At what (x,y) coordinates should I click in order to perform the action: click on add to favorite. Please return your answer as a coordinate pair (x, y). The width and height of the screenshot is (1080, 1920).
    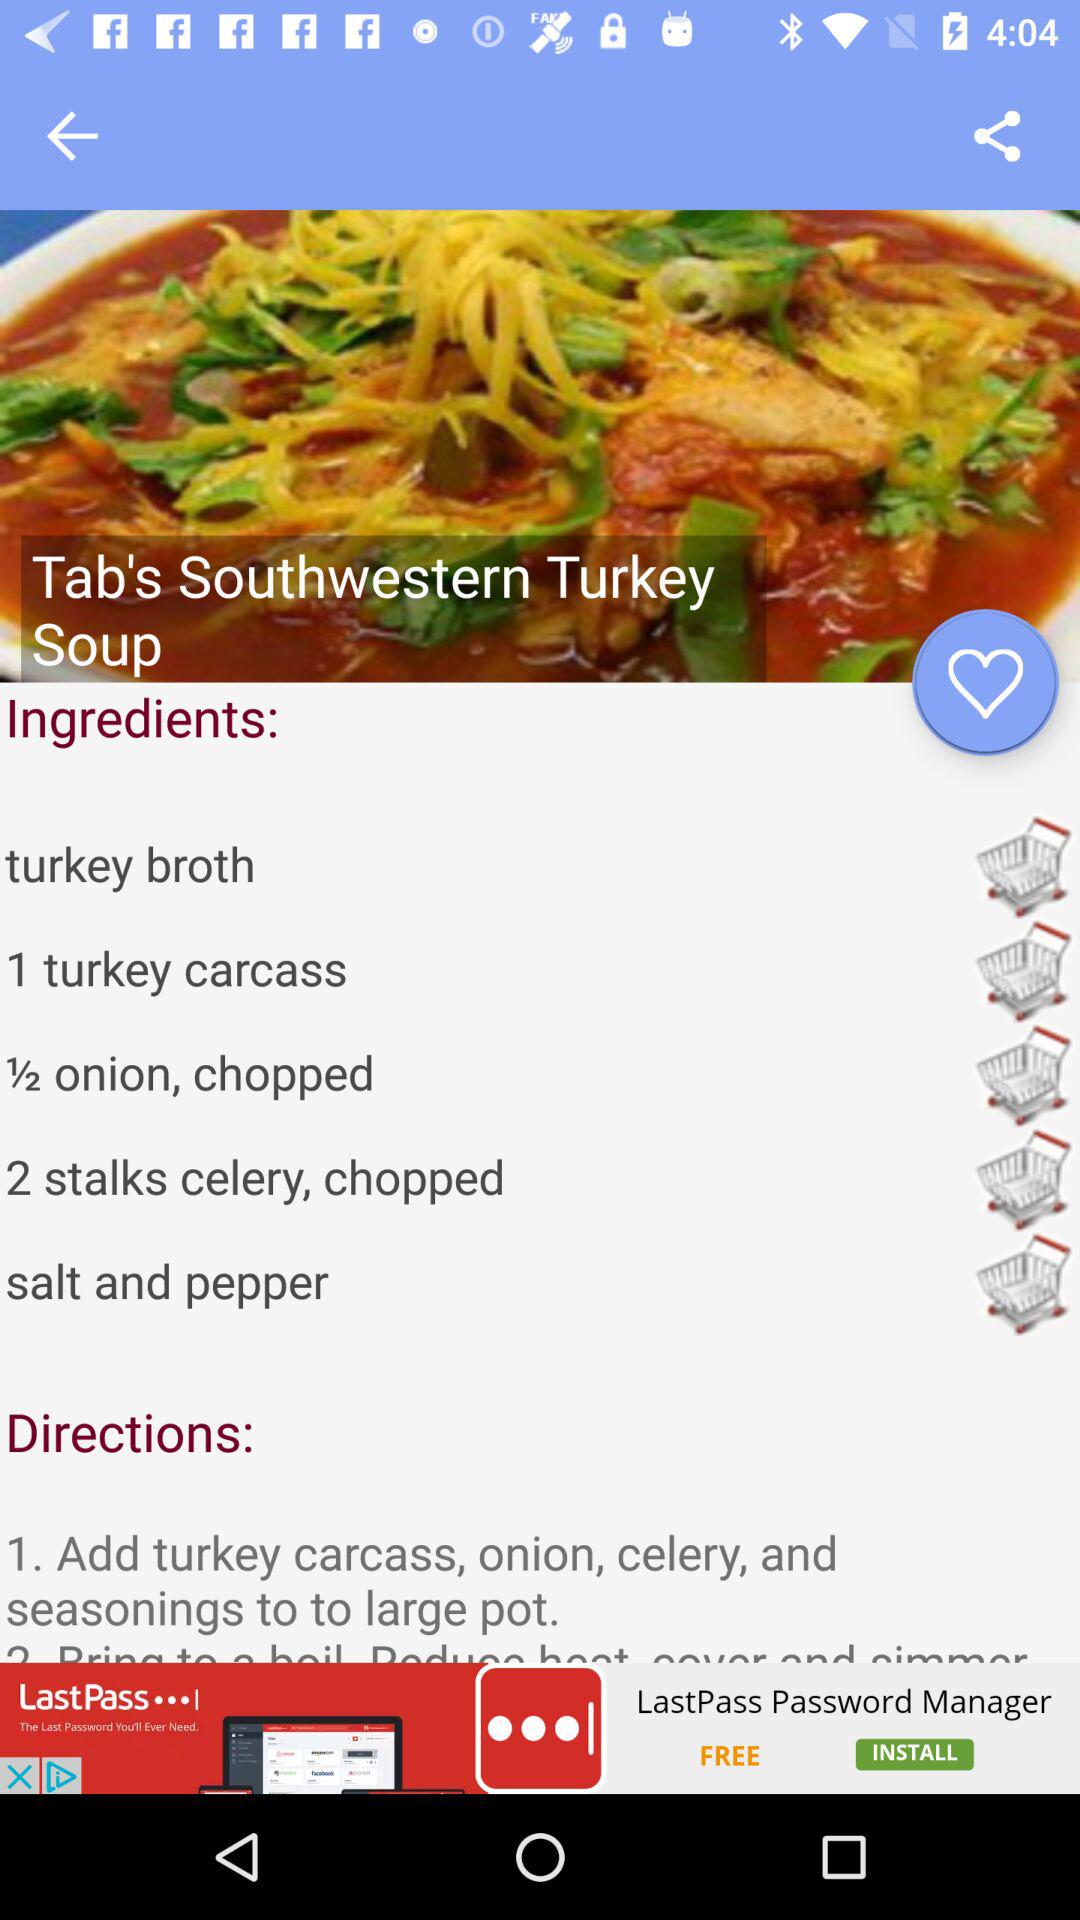
    Looking at the image, I should click on (986, 682).